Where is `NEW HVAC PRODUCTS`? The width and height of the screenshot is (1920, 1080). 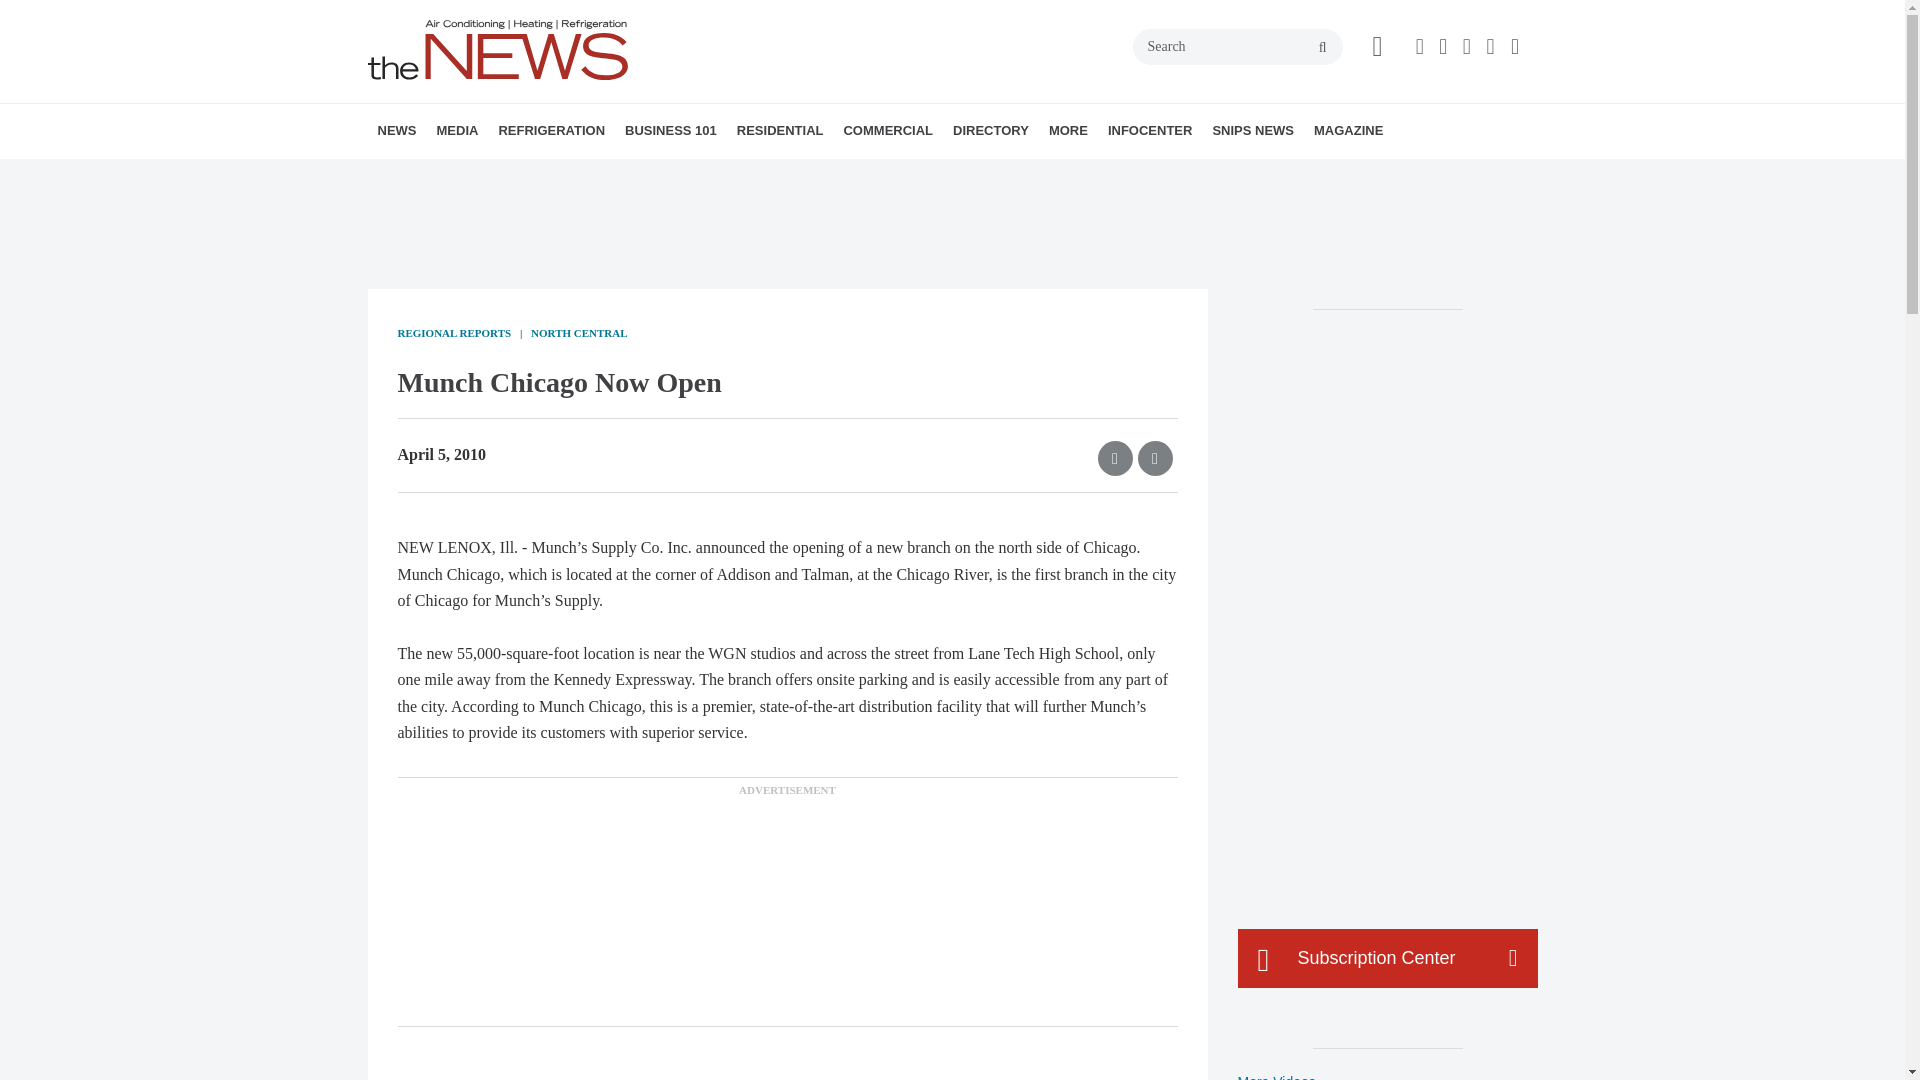 NEW HVAC PRODUCTS is located at coordinates (502, 175).